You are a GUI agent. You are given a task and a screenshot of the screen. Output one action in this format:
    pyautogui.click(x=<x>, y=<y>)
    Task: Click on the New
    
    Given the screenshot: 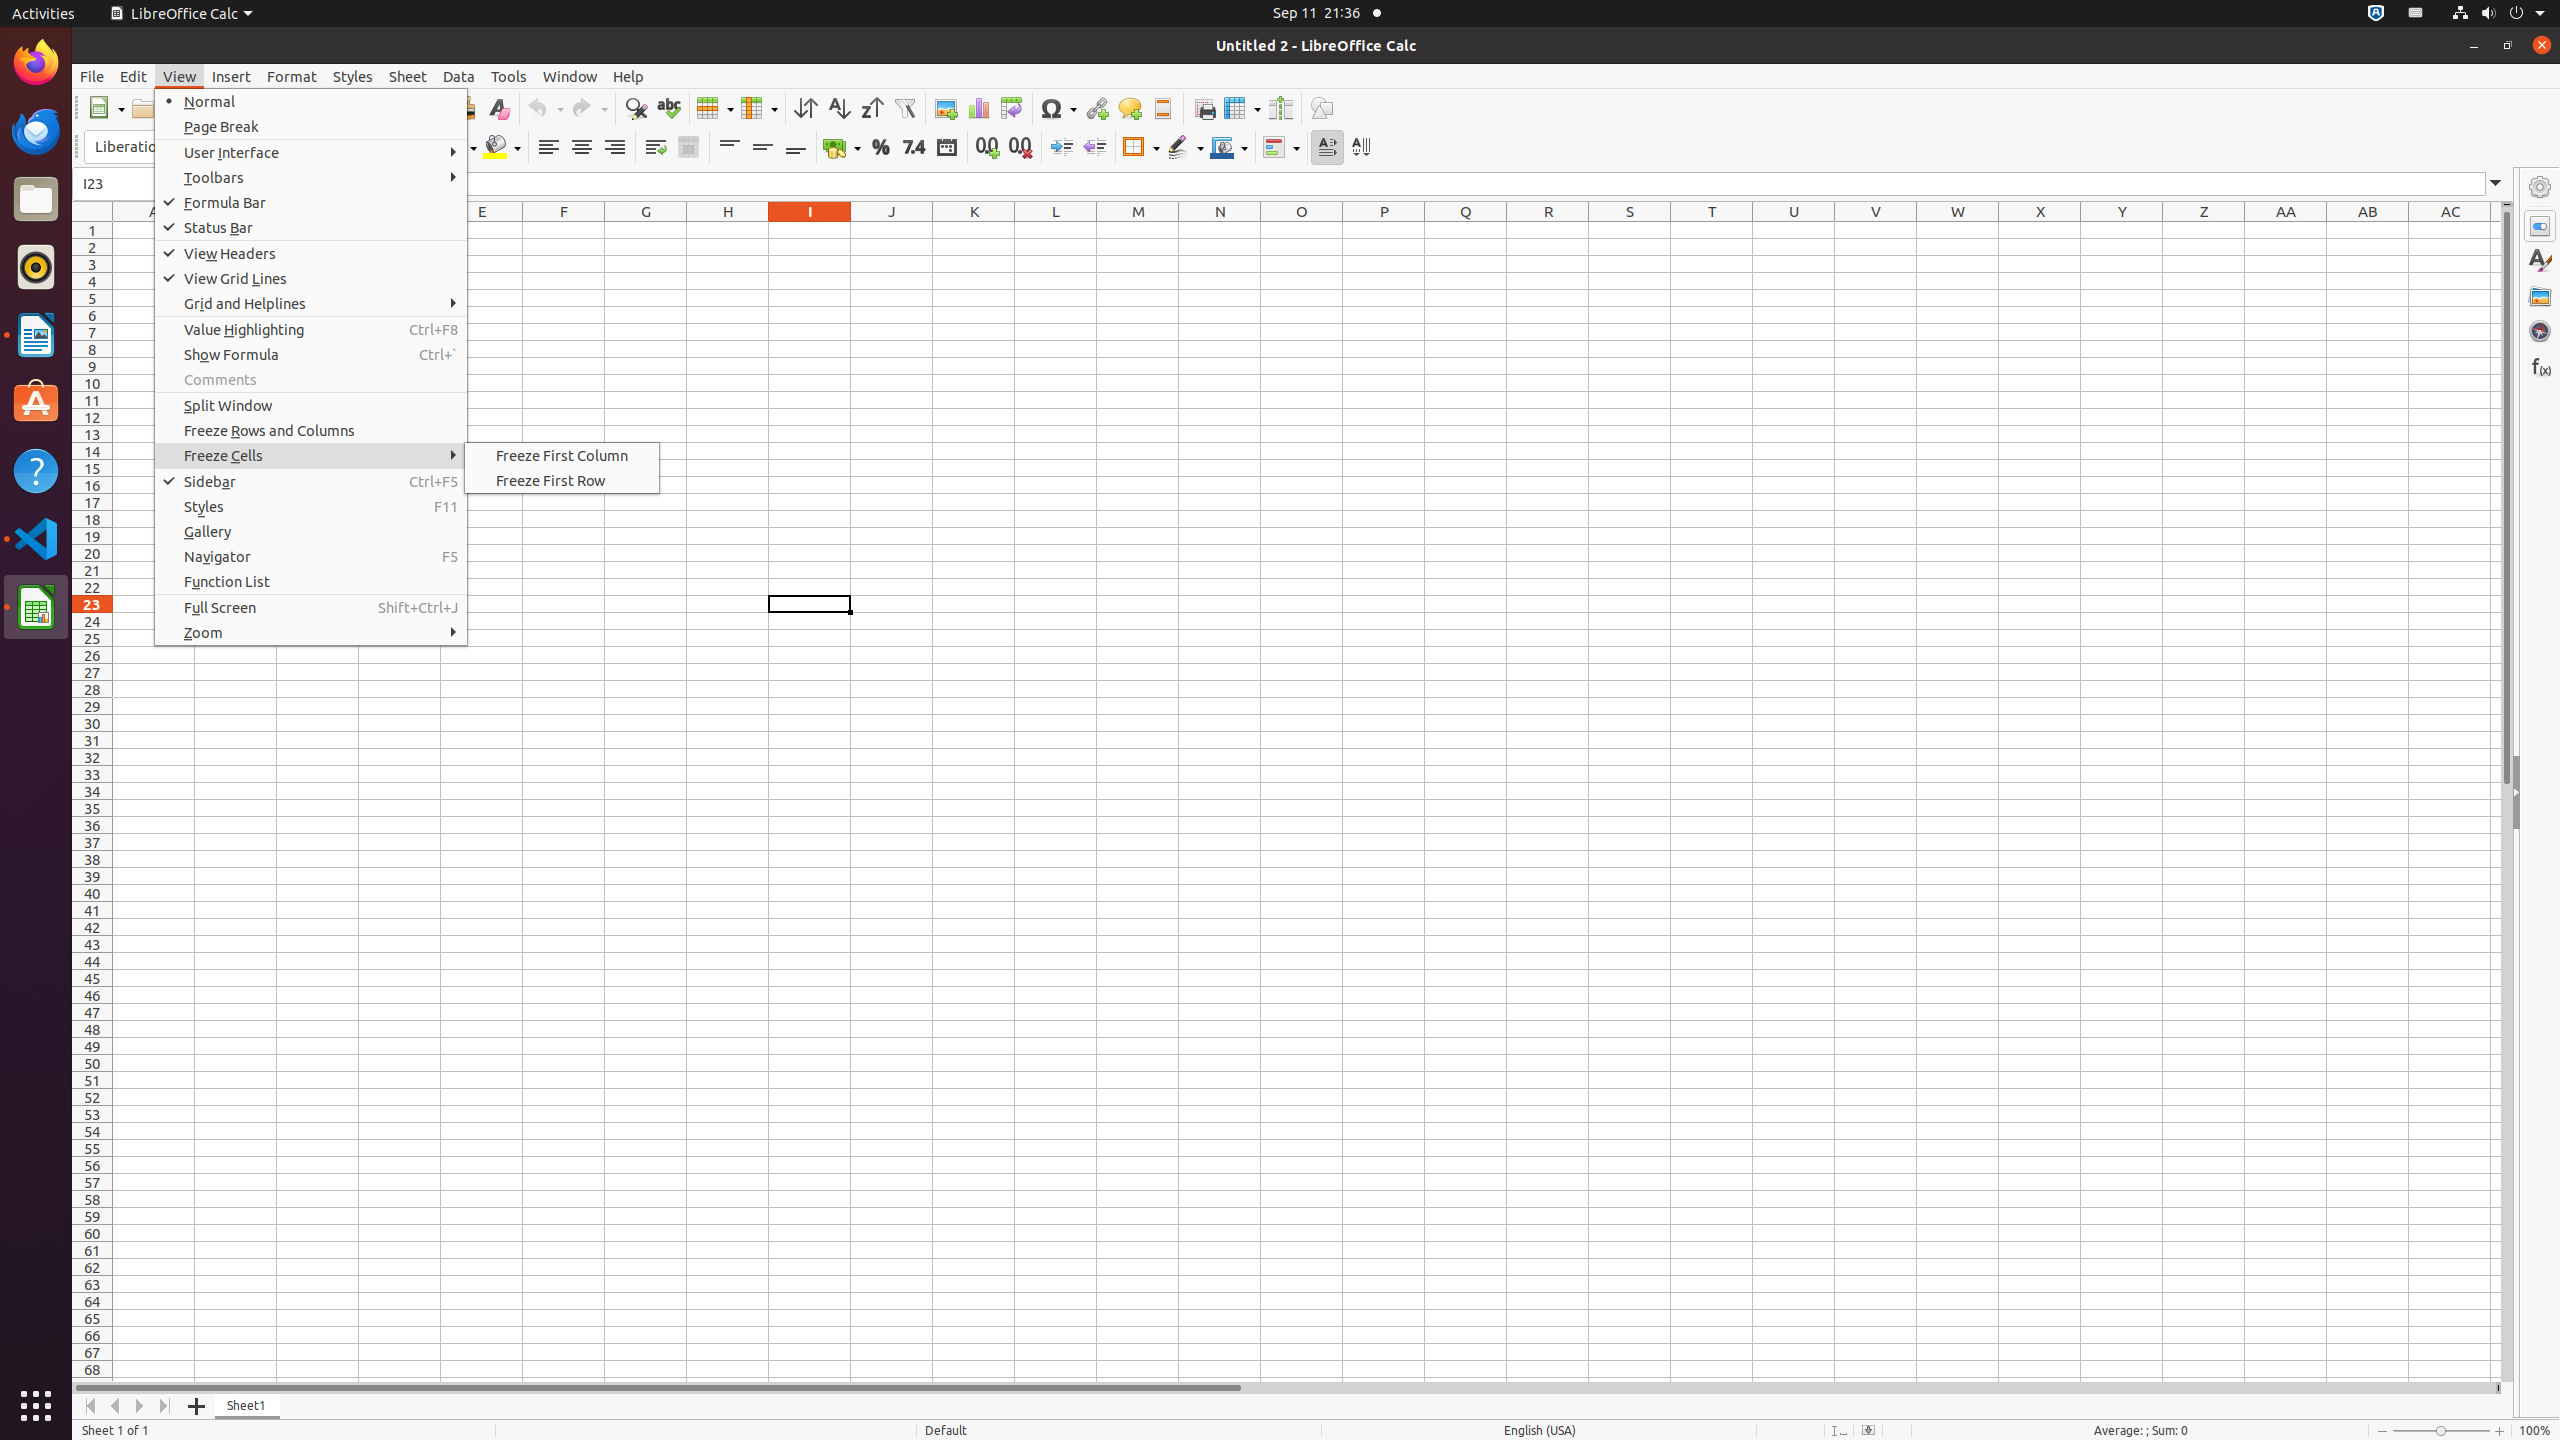 What is the action you would take?
    pyautogui.click(x=106, y=108)
    